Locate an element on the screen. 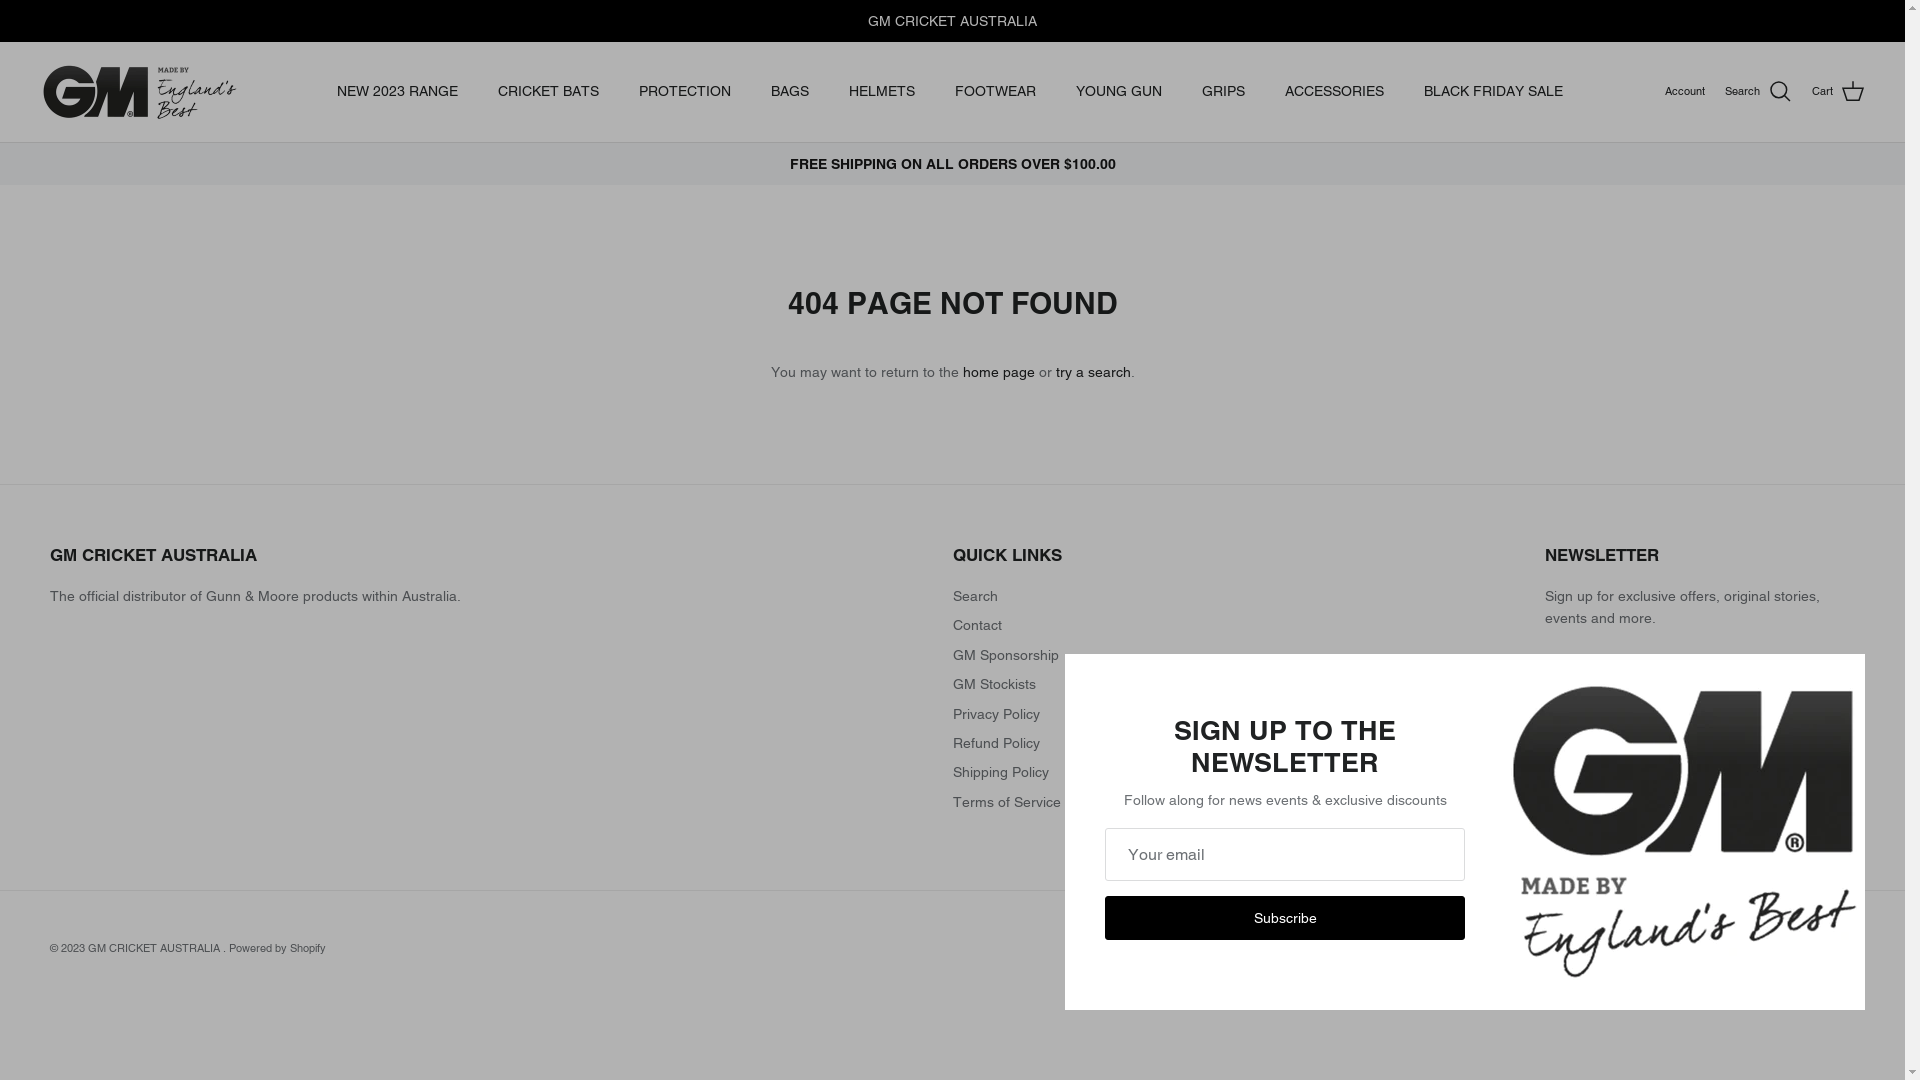  GM Stockists is located at coordinates (994, 684).